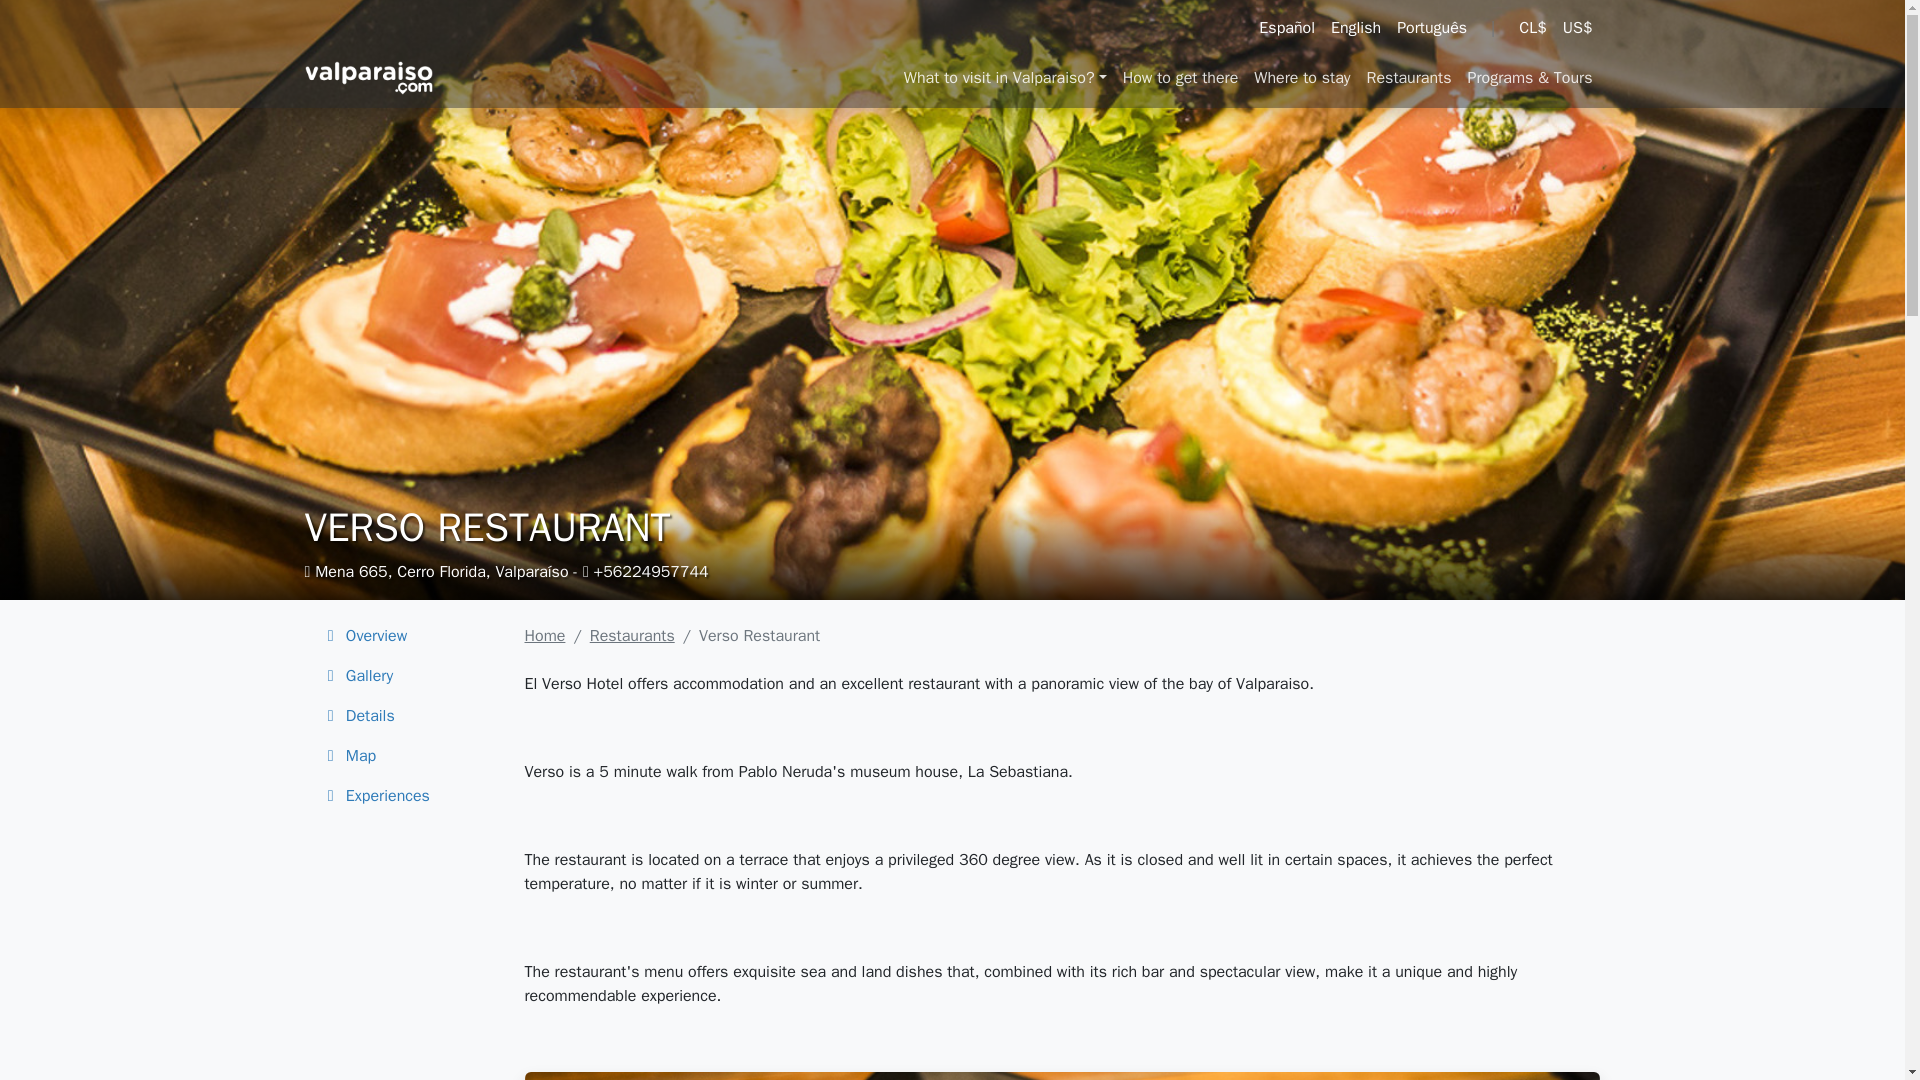 The image size is (1920, 1080). Describe the element at coordinates (1409, 78) in the screenshot. I see `Restaurants` at that location.